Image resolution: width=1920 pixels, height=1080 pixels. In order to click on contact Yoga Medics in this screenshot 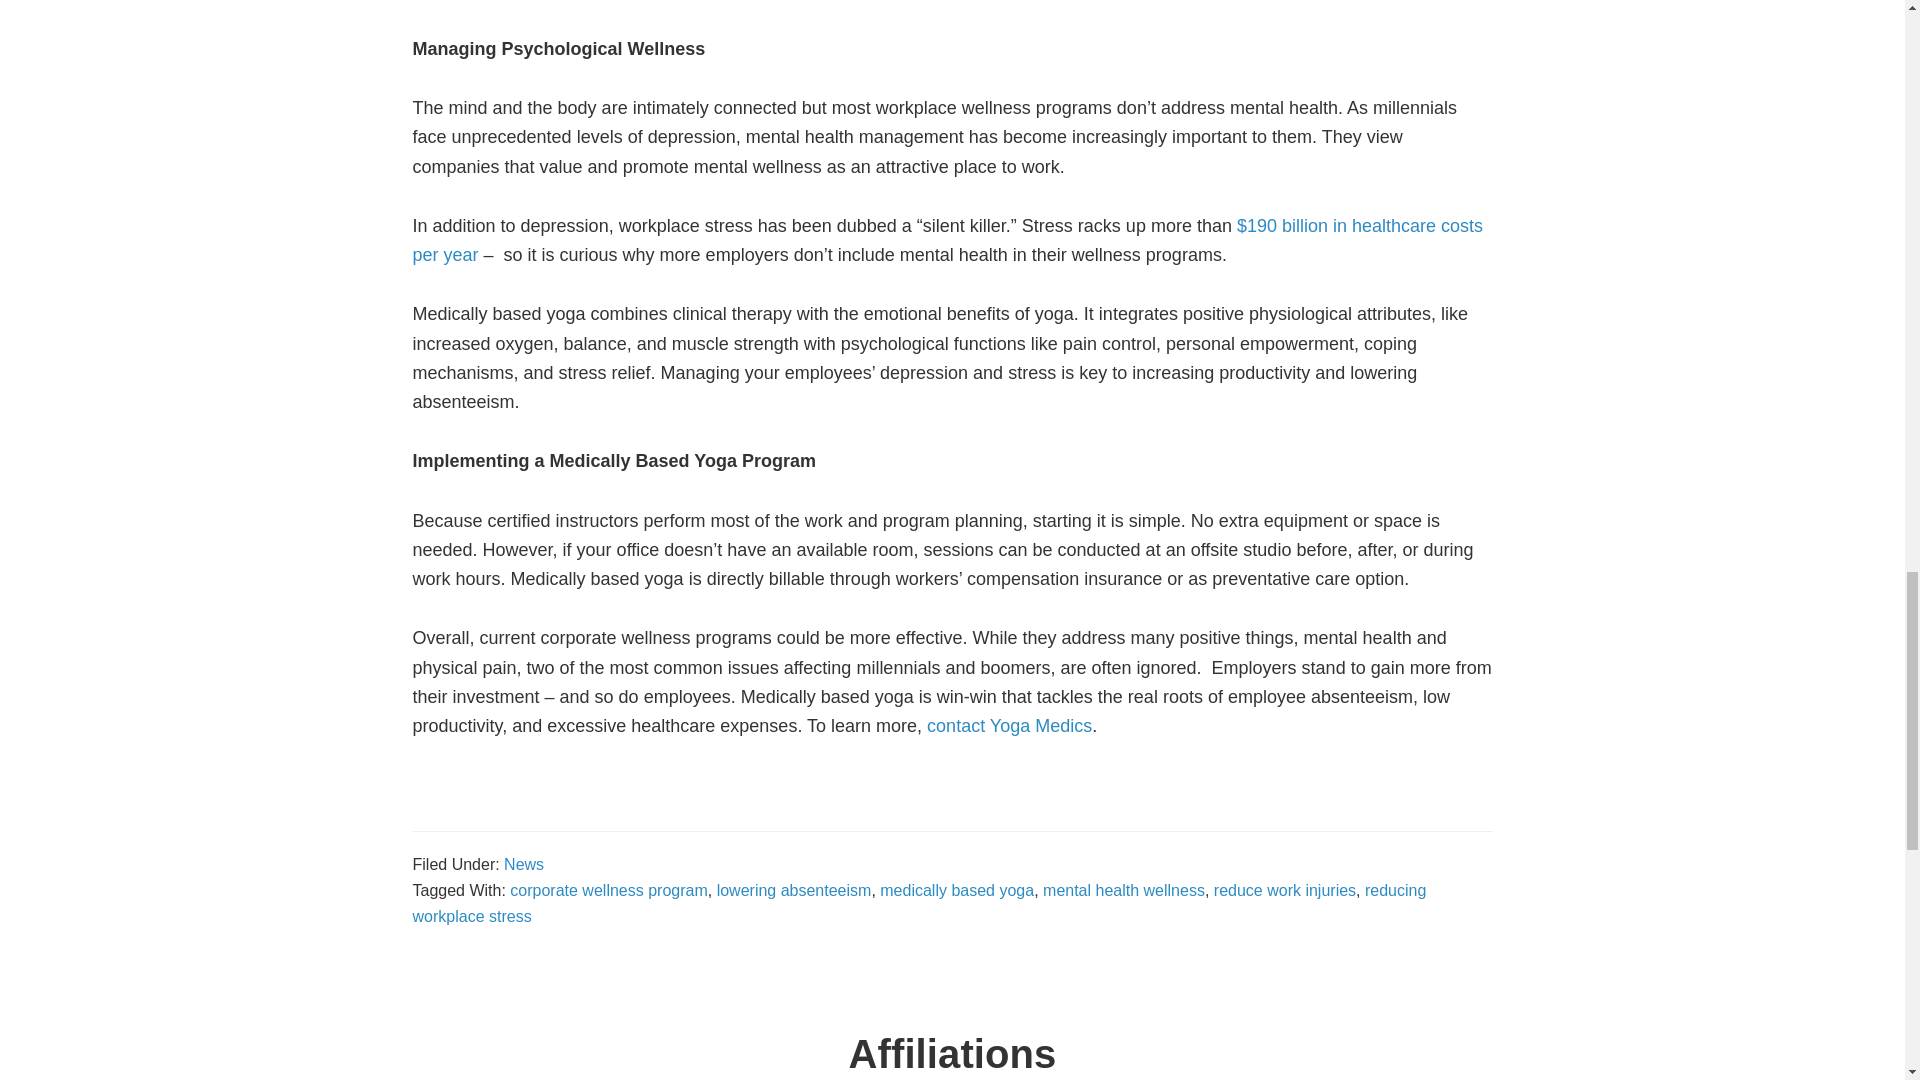, I will do `click(1010, 726)`.